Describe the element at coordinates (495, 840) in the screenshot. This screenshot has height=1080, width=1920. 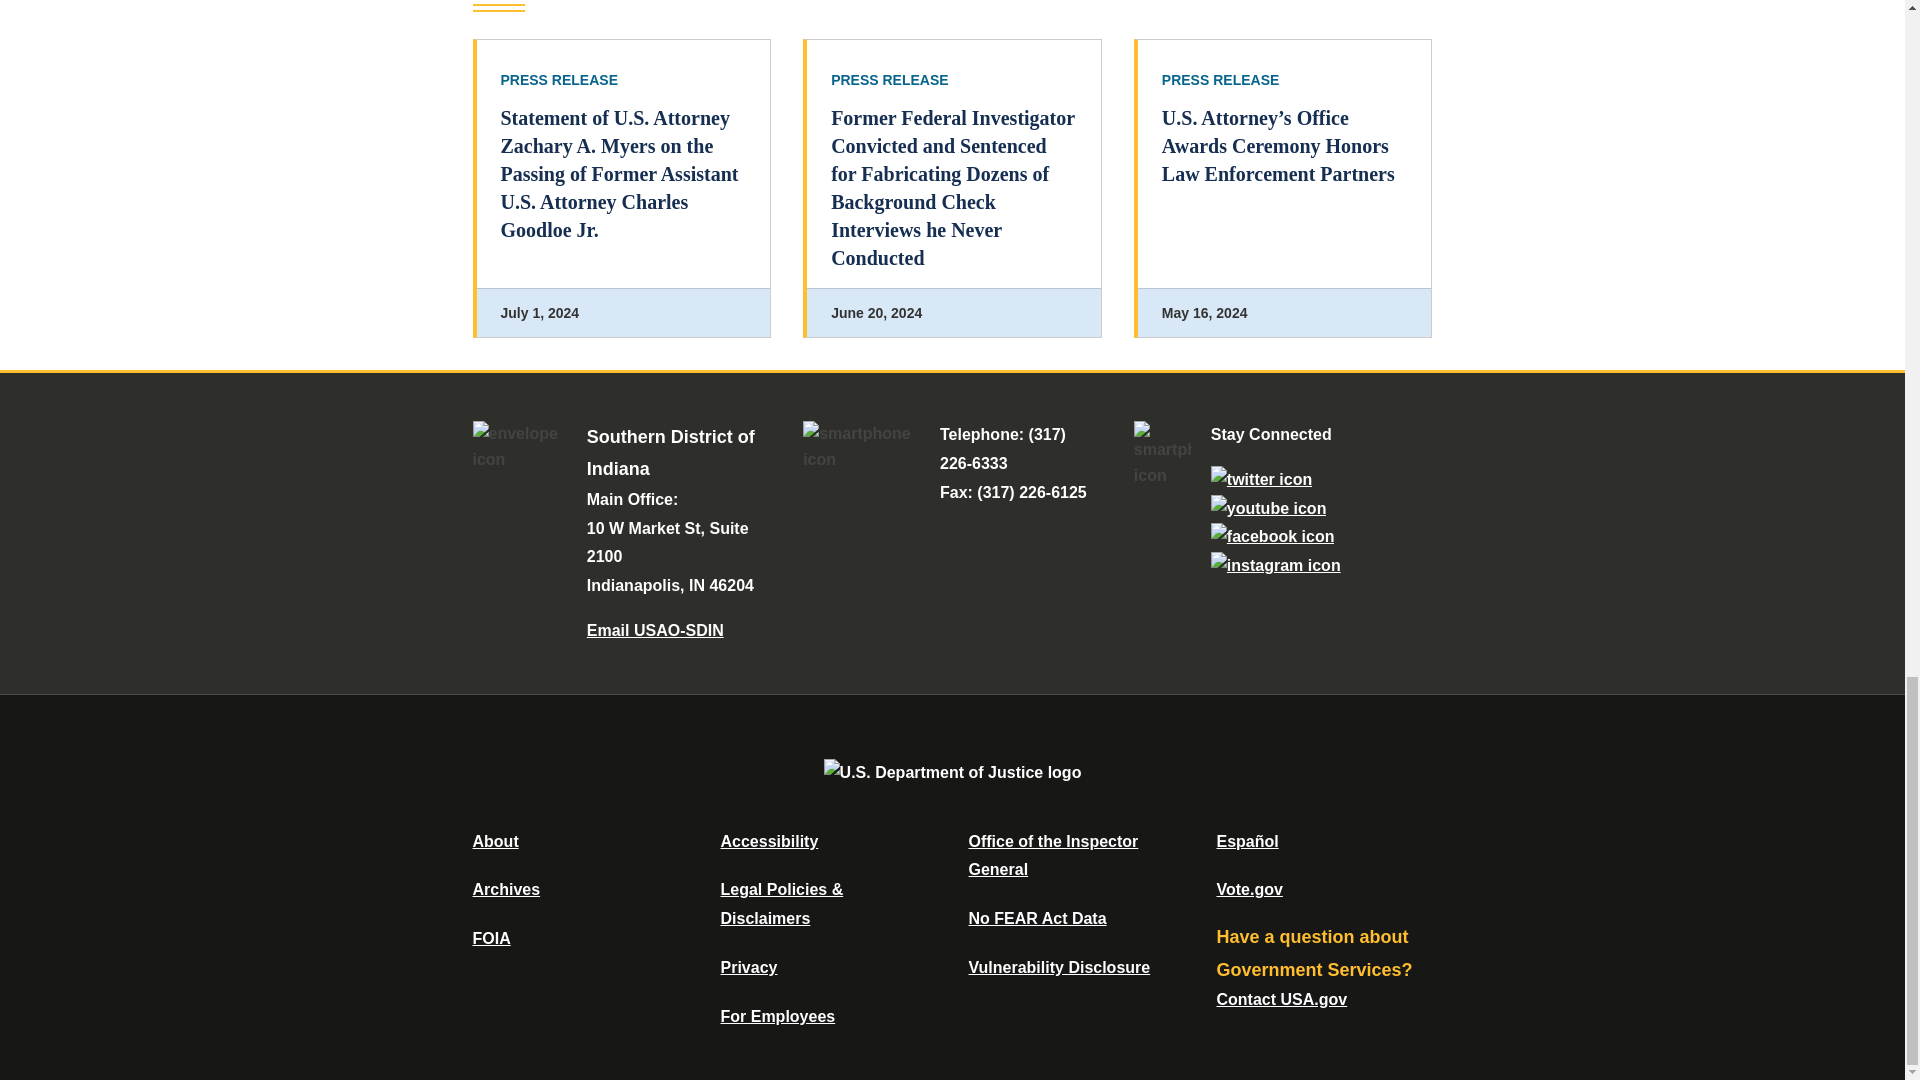
I see `About DOJ` at that location.